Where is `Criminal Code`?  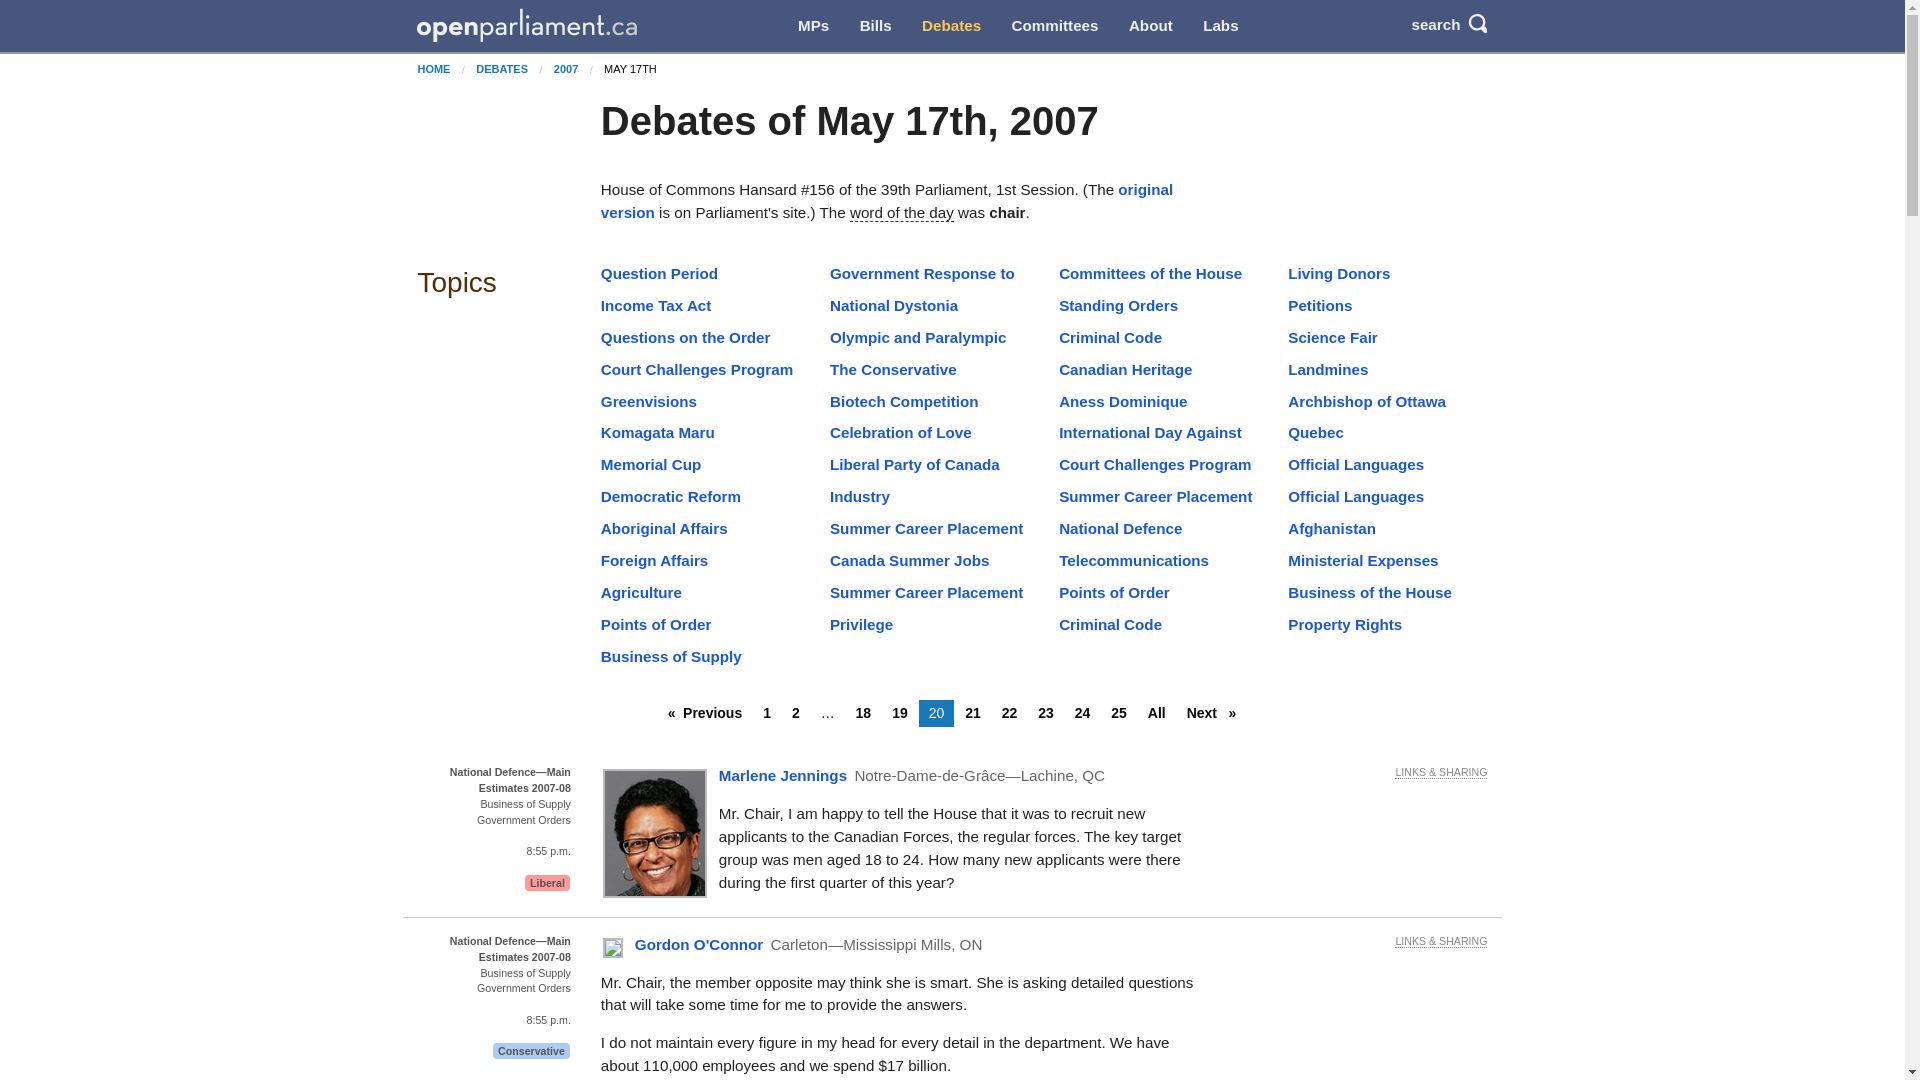 Criminal Code is located at coordinates (1110, 337).